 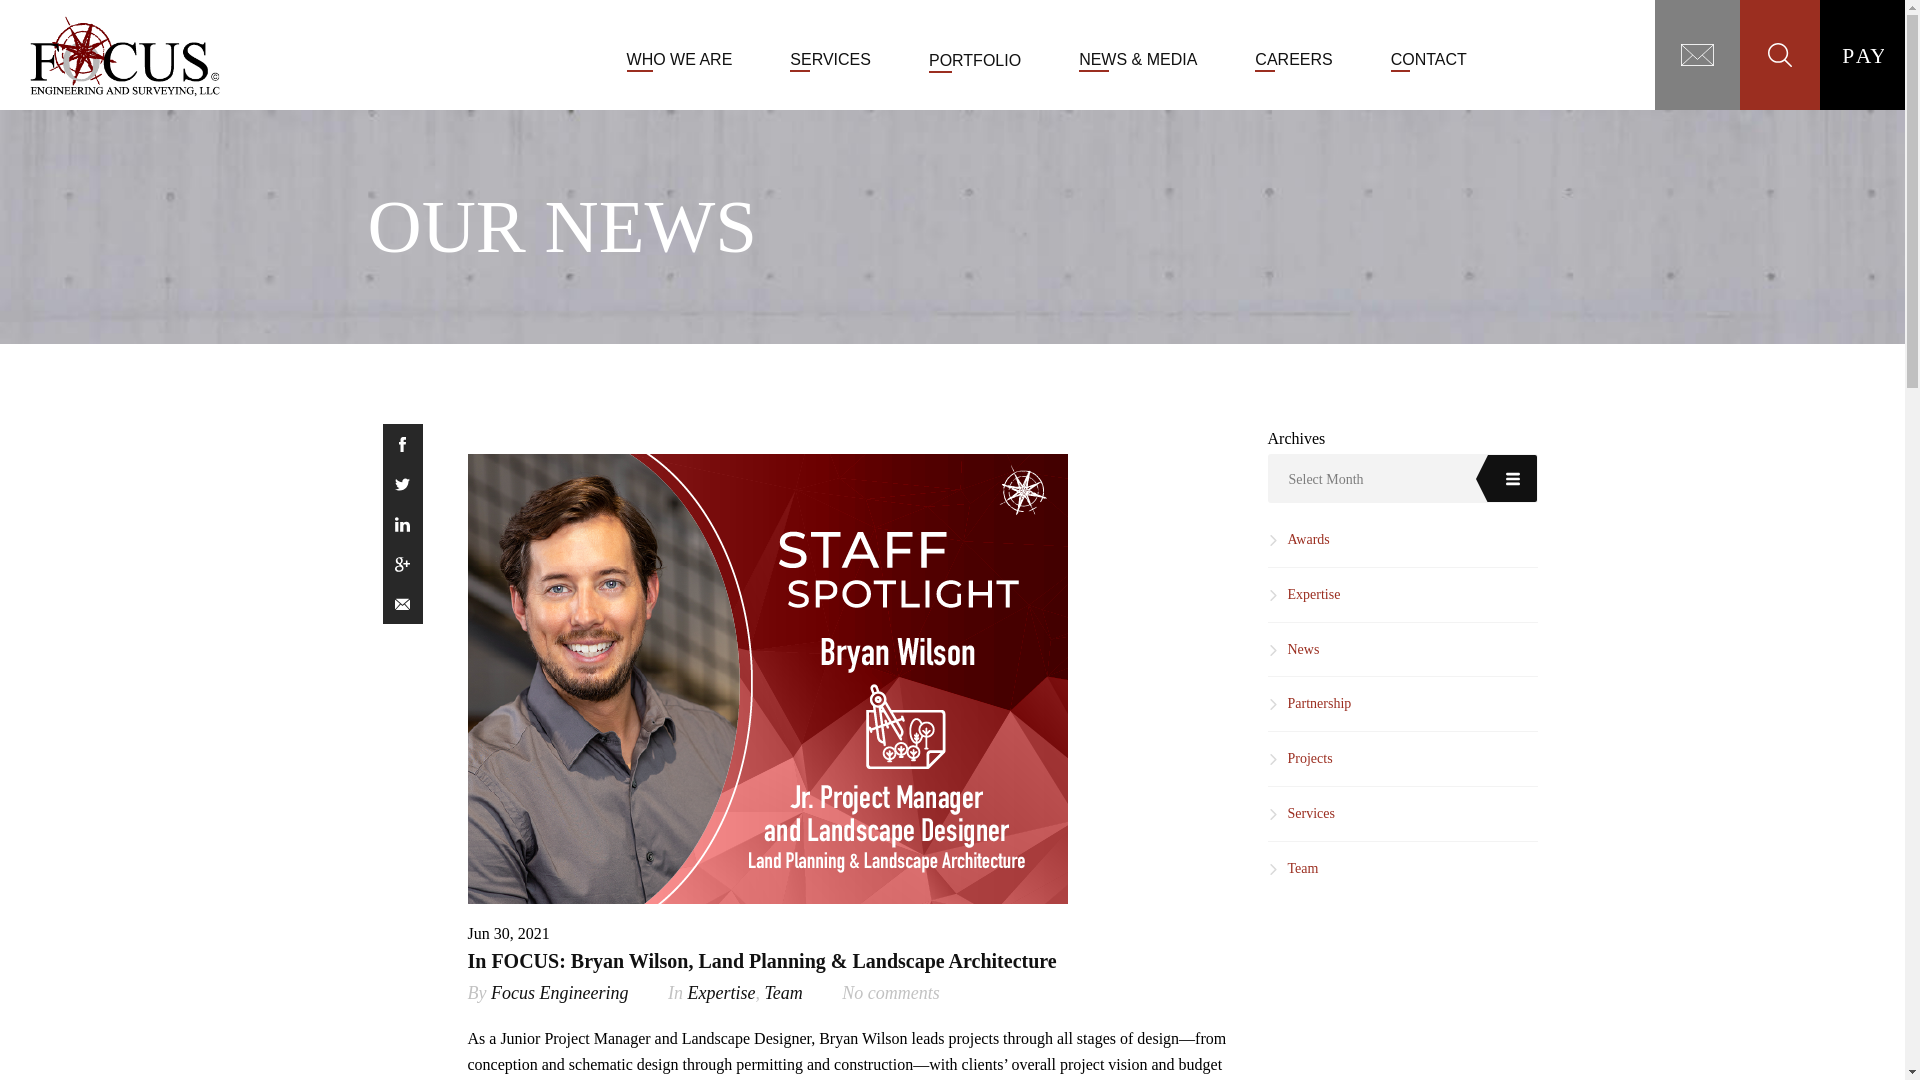 What do you see at coordinates (975, 60) in the screenshot?
I see `PORTFOLIO` at bounding box center [975, 60].